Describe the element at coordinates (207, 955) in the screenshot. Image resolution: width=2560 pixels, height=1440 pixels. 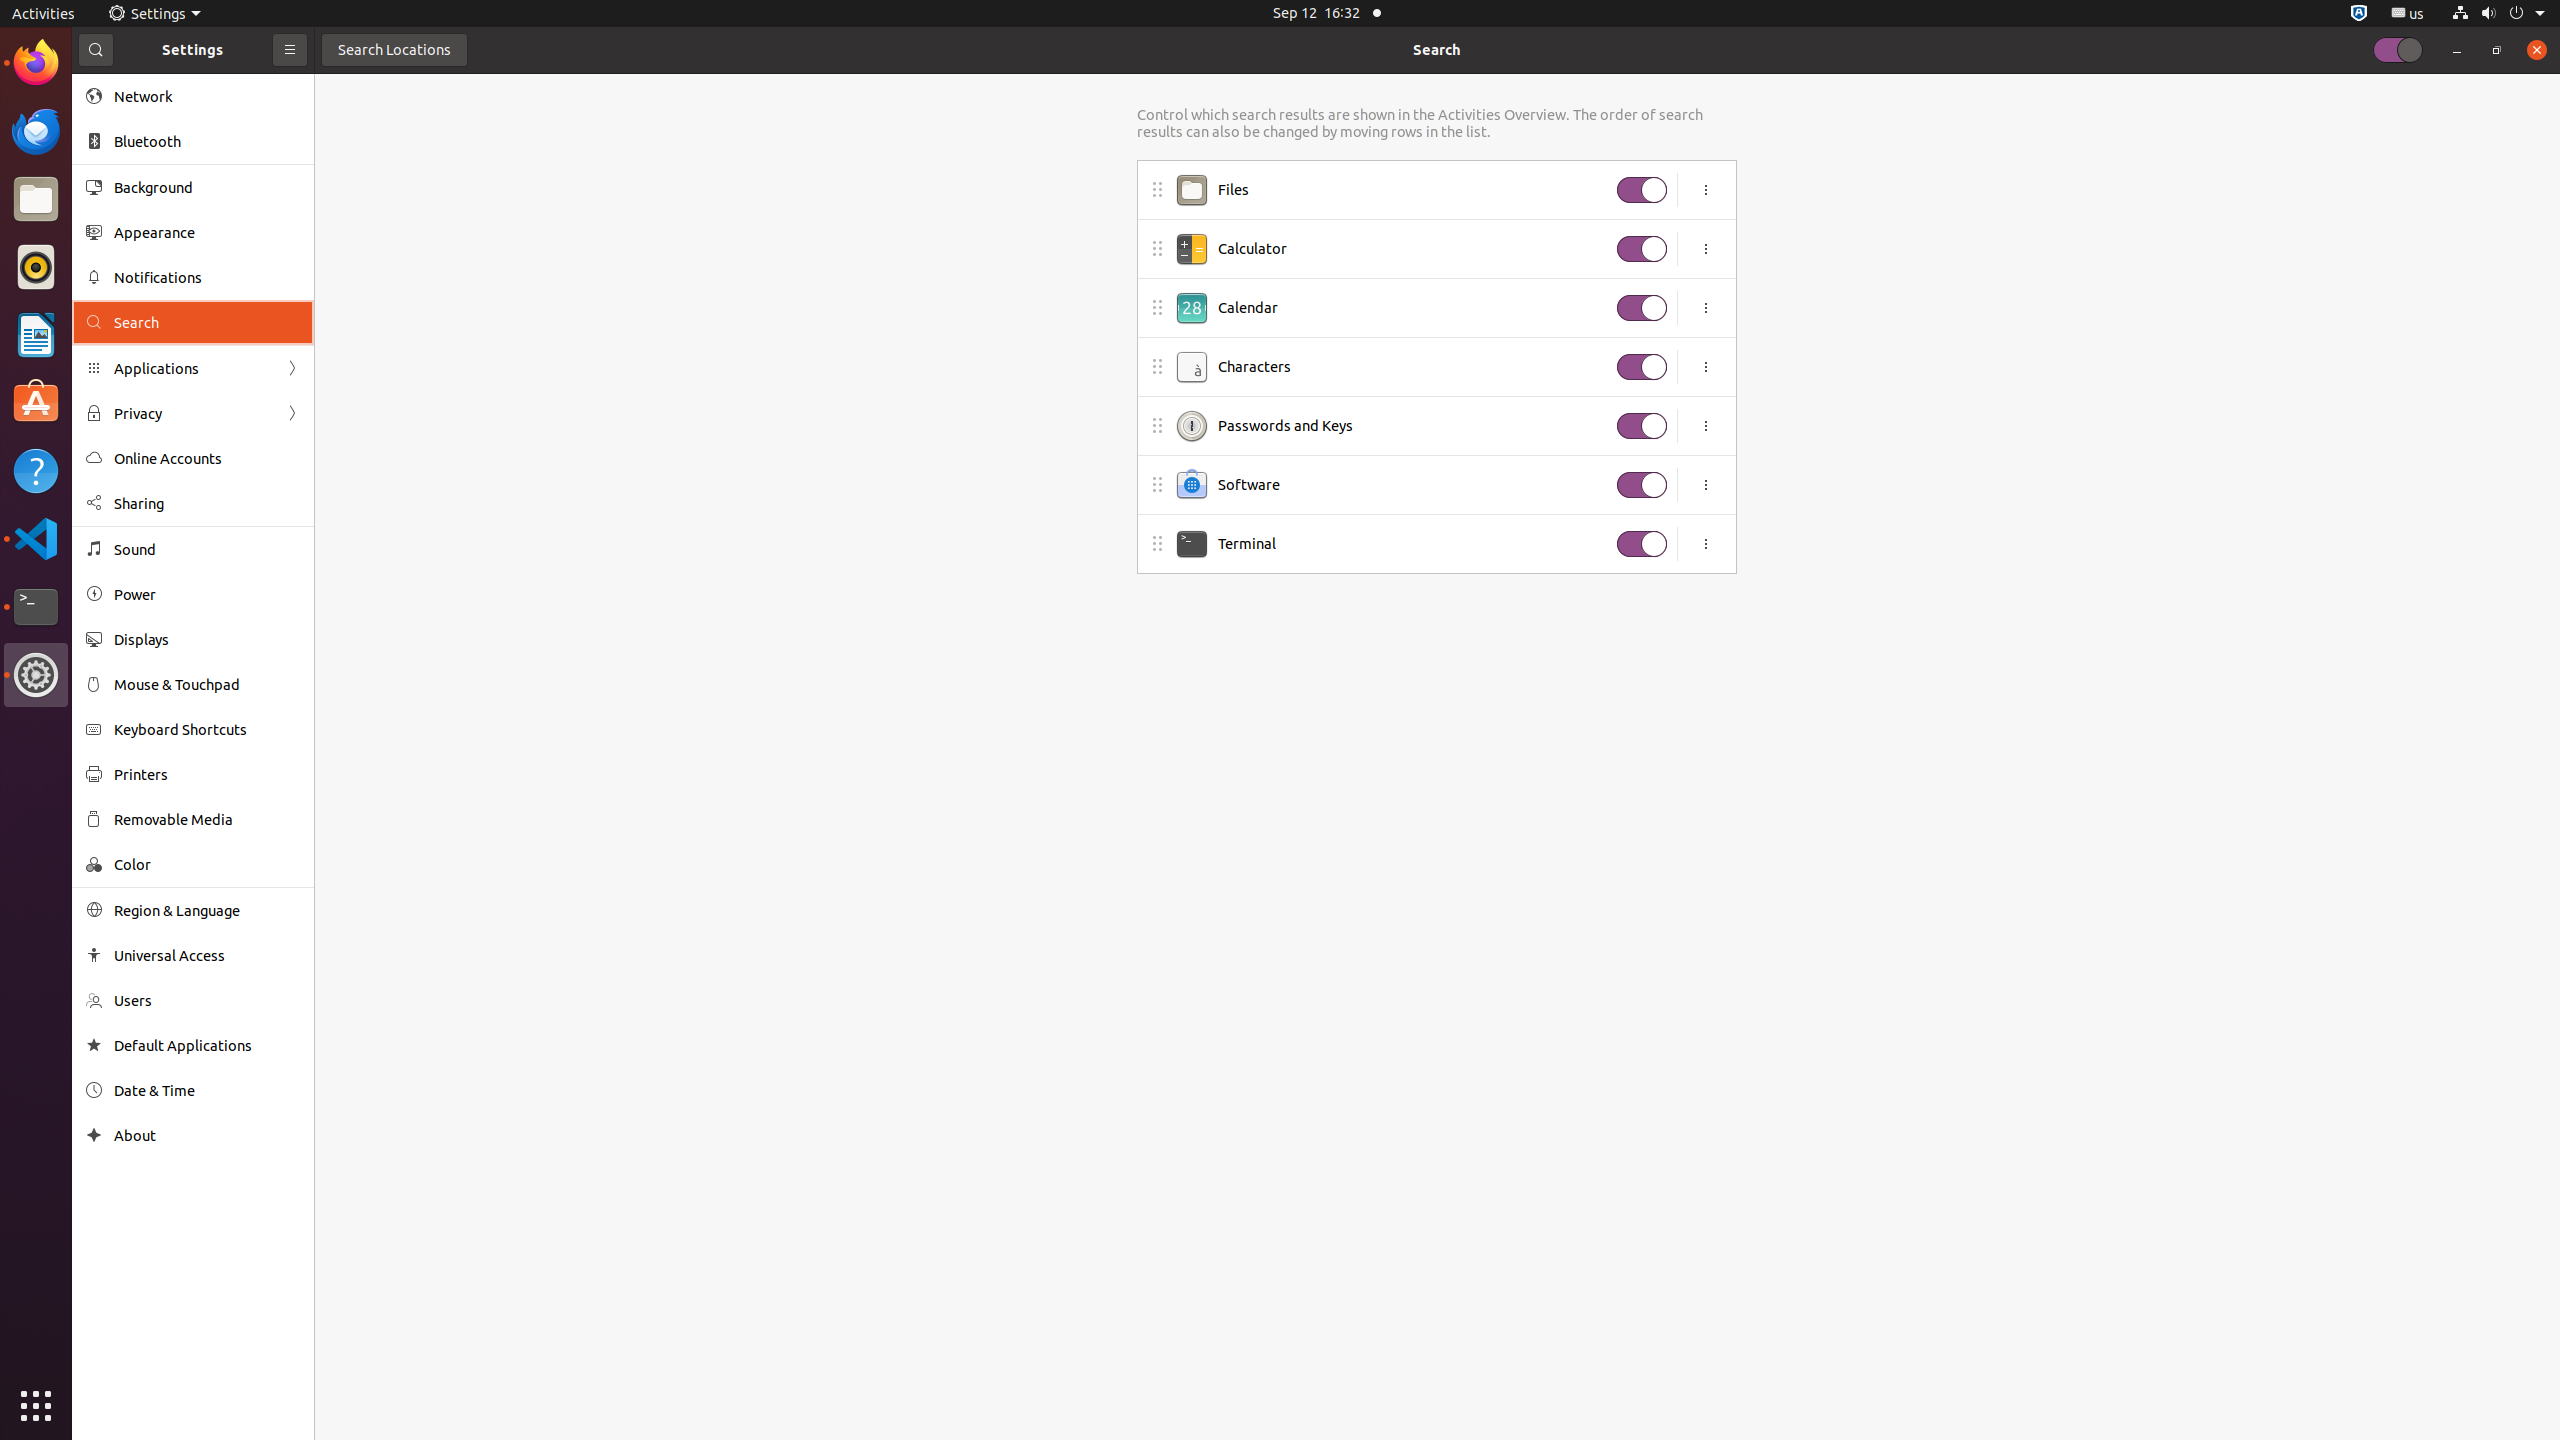
I see `Universal Access` at that location.